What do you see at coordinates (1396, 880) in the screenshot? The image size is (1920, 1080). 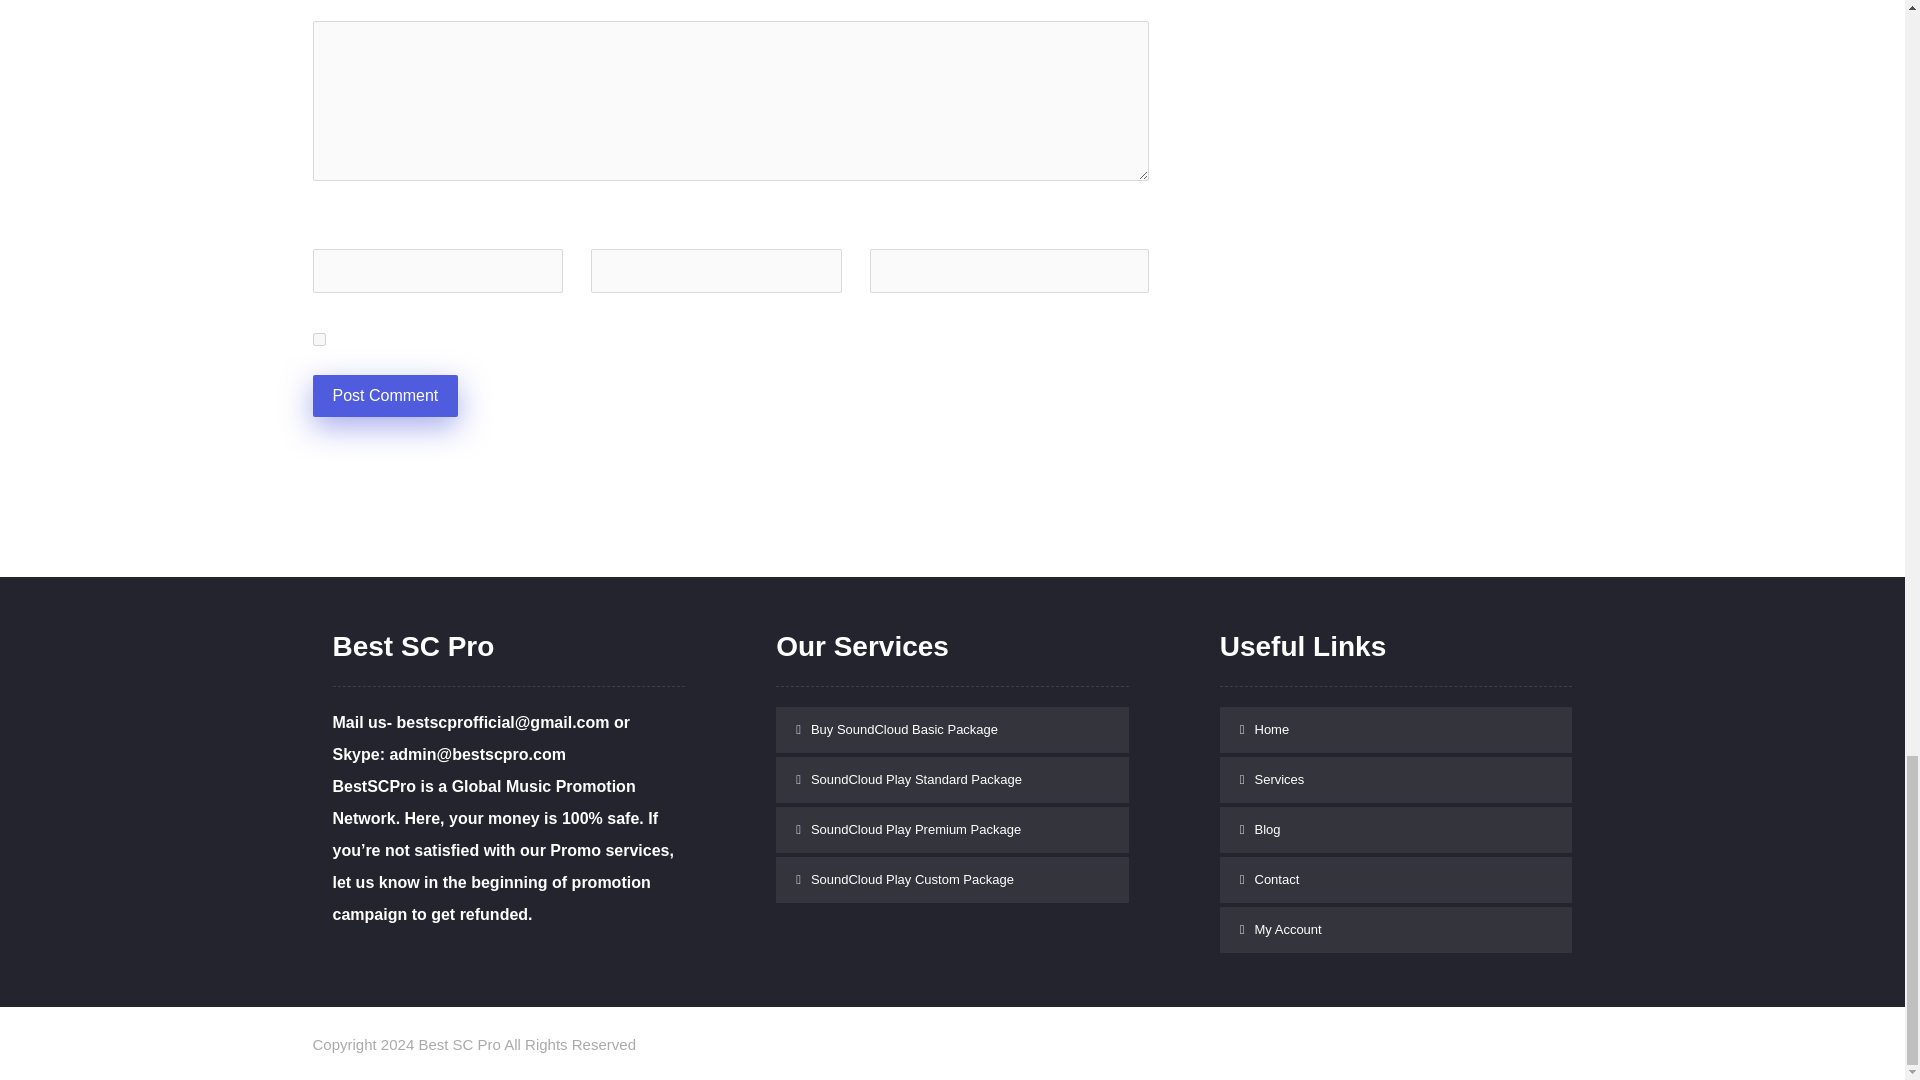 I see `Contact` at bounding box center [1396, 880].